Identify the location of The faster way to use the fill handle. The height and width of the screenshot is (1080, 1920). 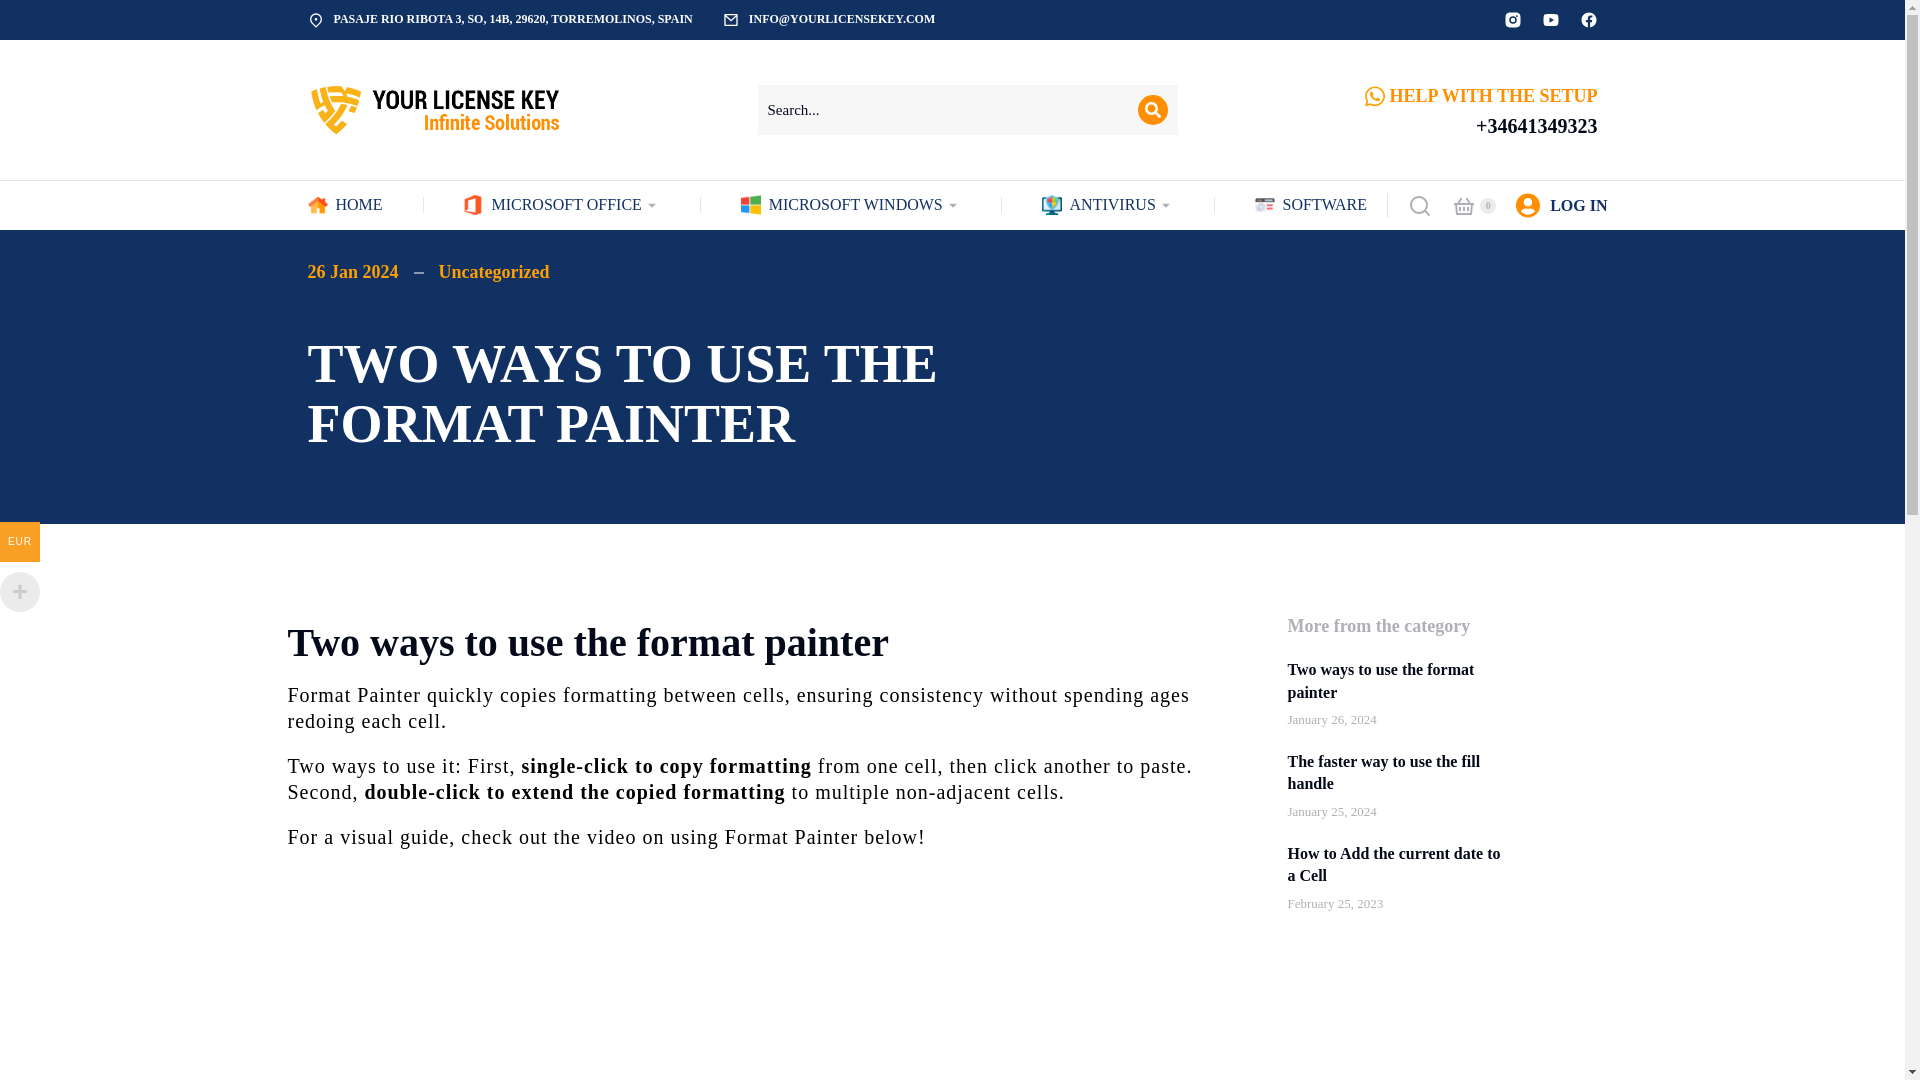
(1398, 772).